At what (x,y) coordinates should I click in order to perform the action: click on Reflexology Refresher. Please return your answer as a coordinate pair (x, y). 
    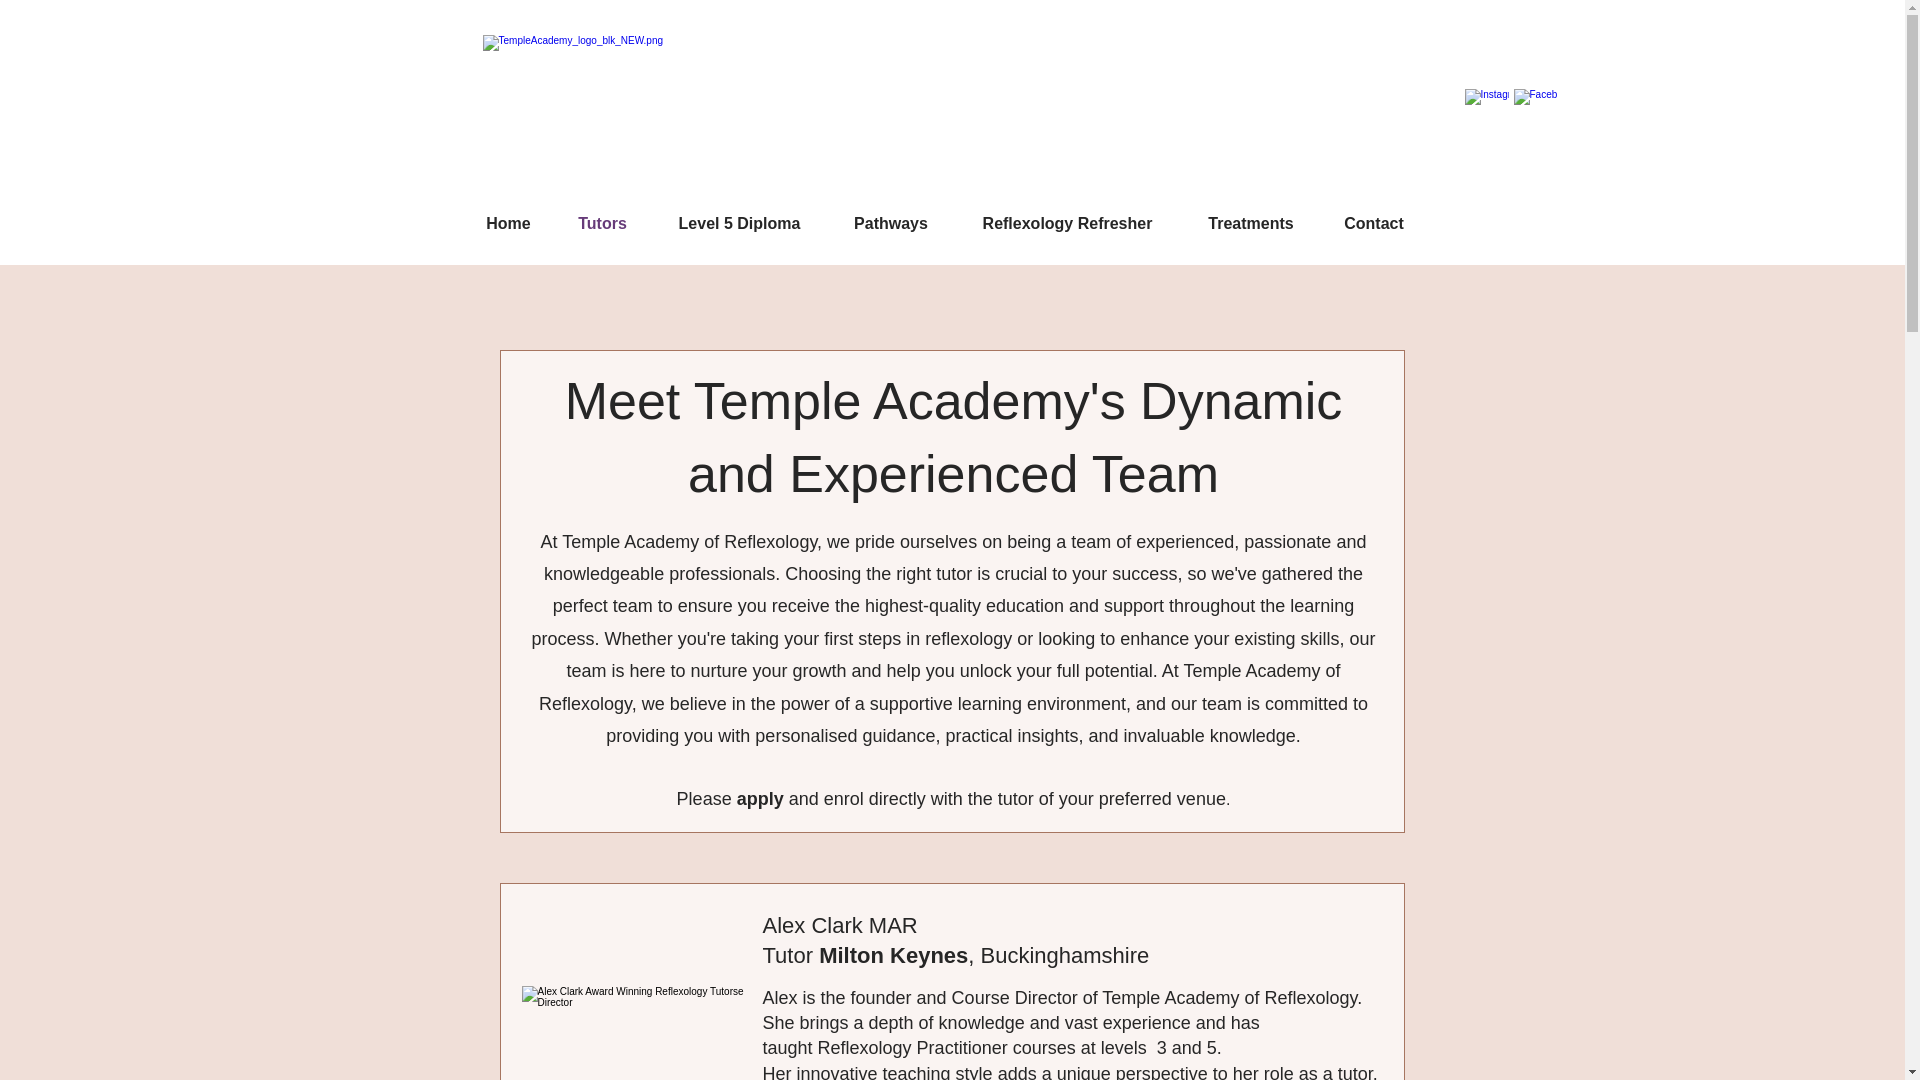
    Looking at the image, I should click on (1068, 223).